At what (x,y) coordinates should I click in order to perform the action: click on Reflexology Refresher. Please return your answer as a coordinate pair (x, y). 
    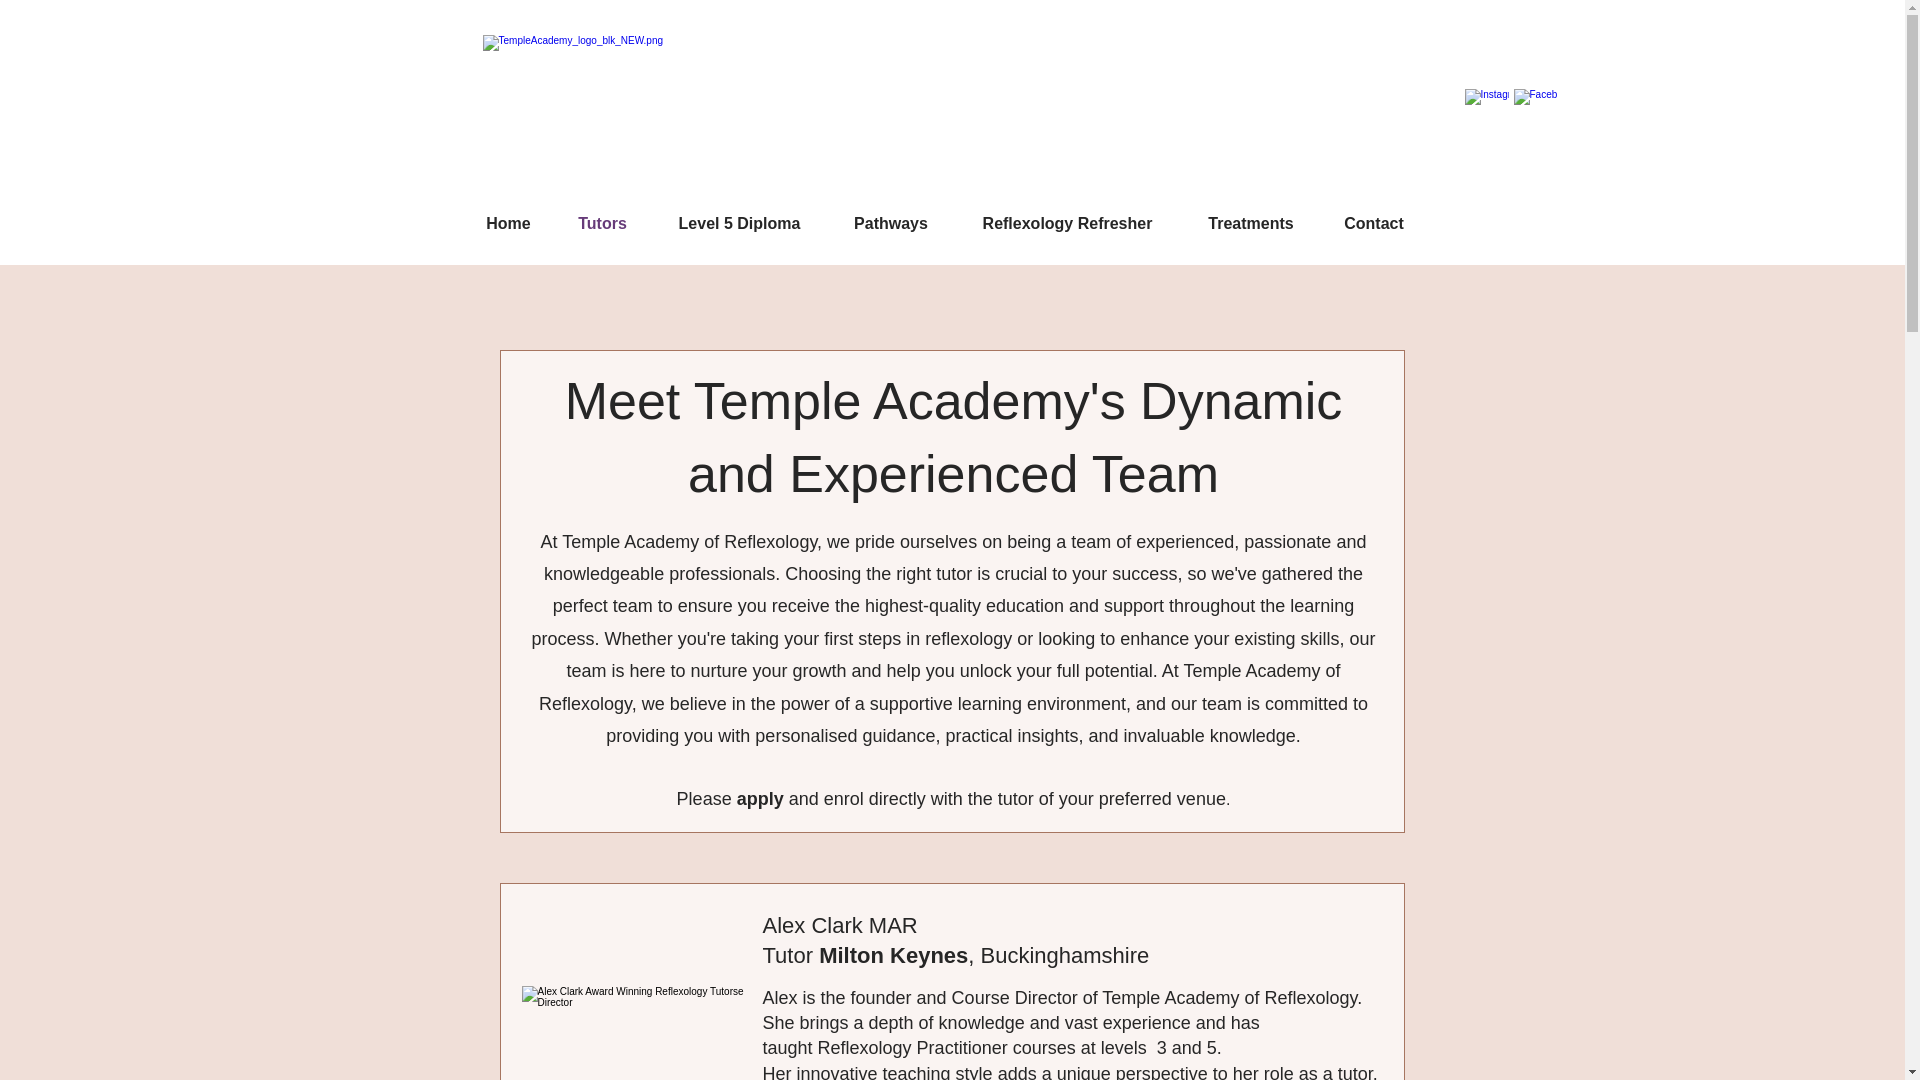
    Looking at the image, I should click on (1068, 223).